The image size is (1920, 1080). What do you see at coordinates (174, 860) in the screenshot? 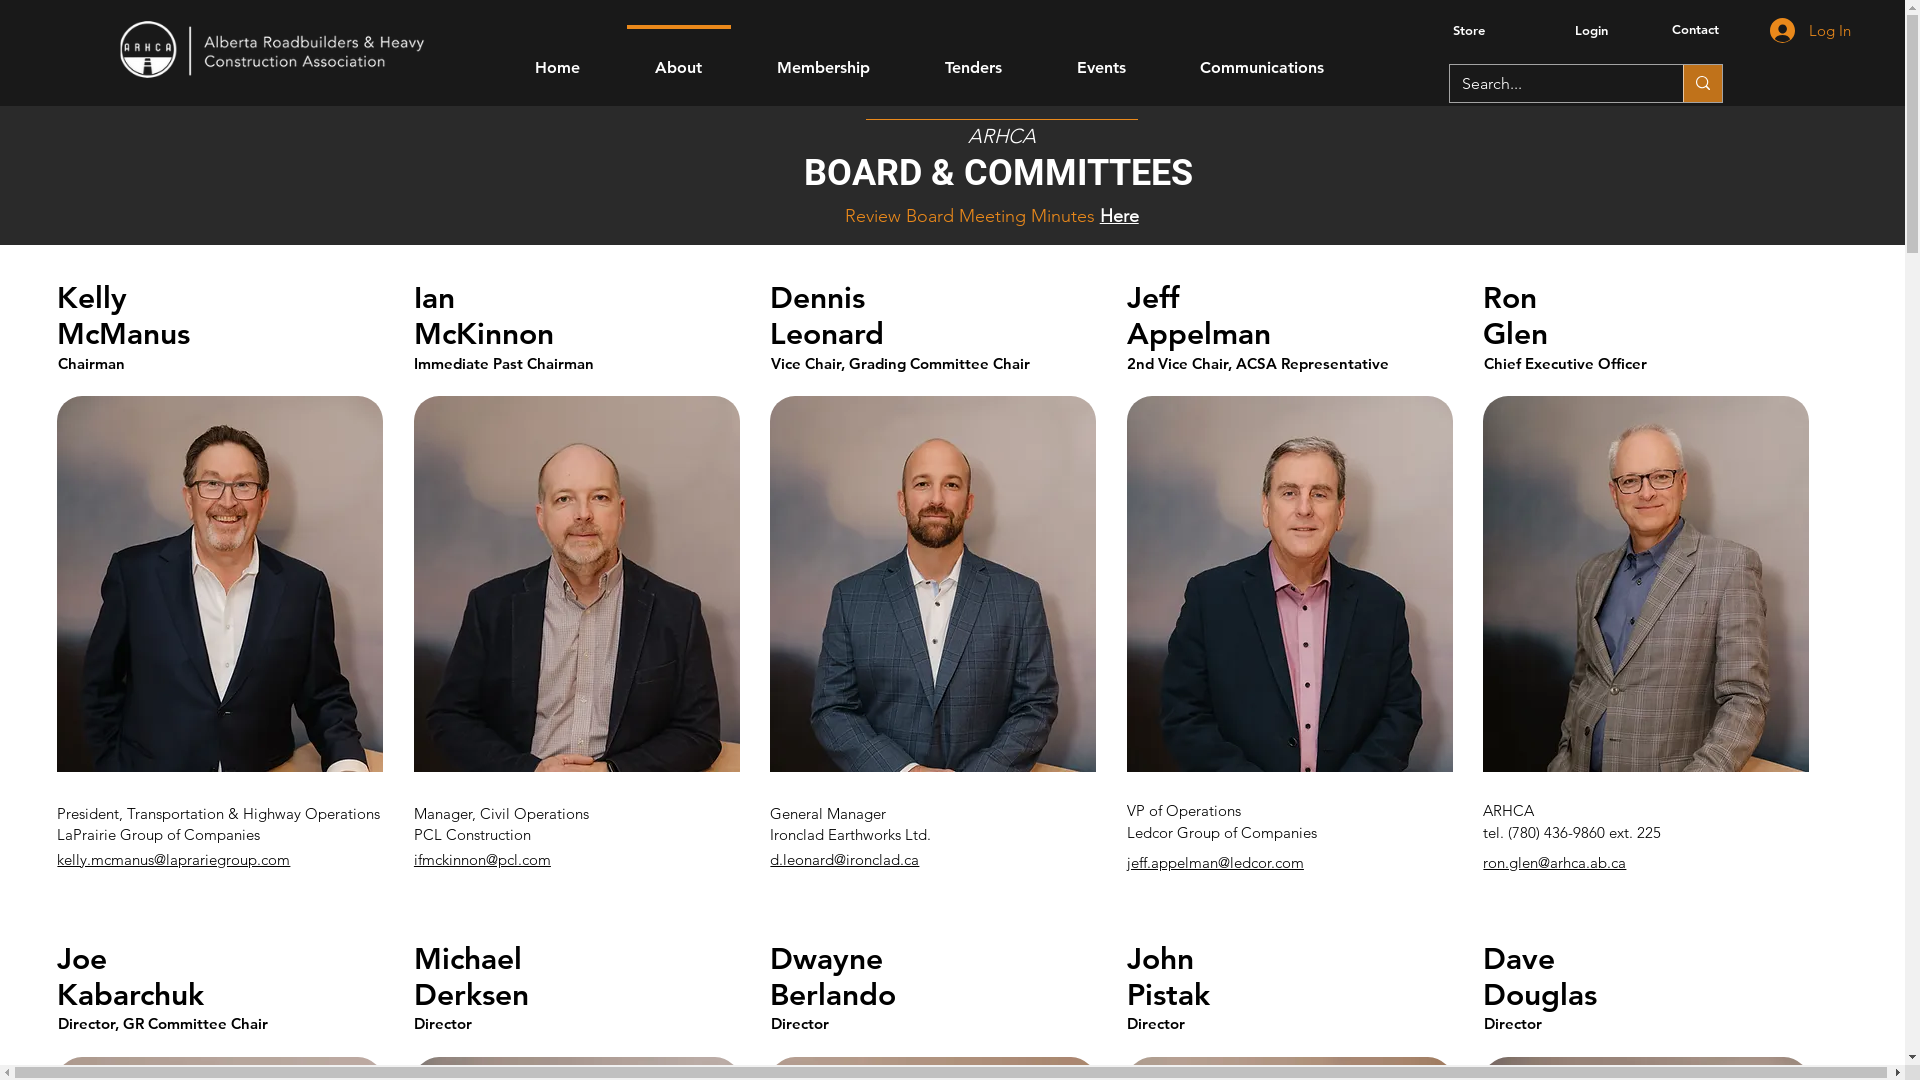
I see `kelly.mcmanus@laprariegroup.com` at bounding box center [174, 860].